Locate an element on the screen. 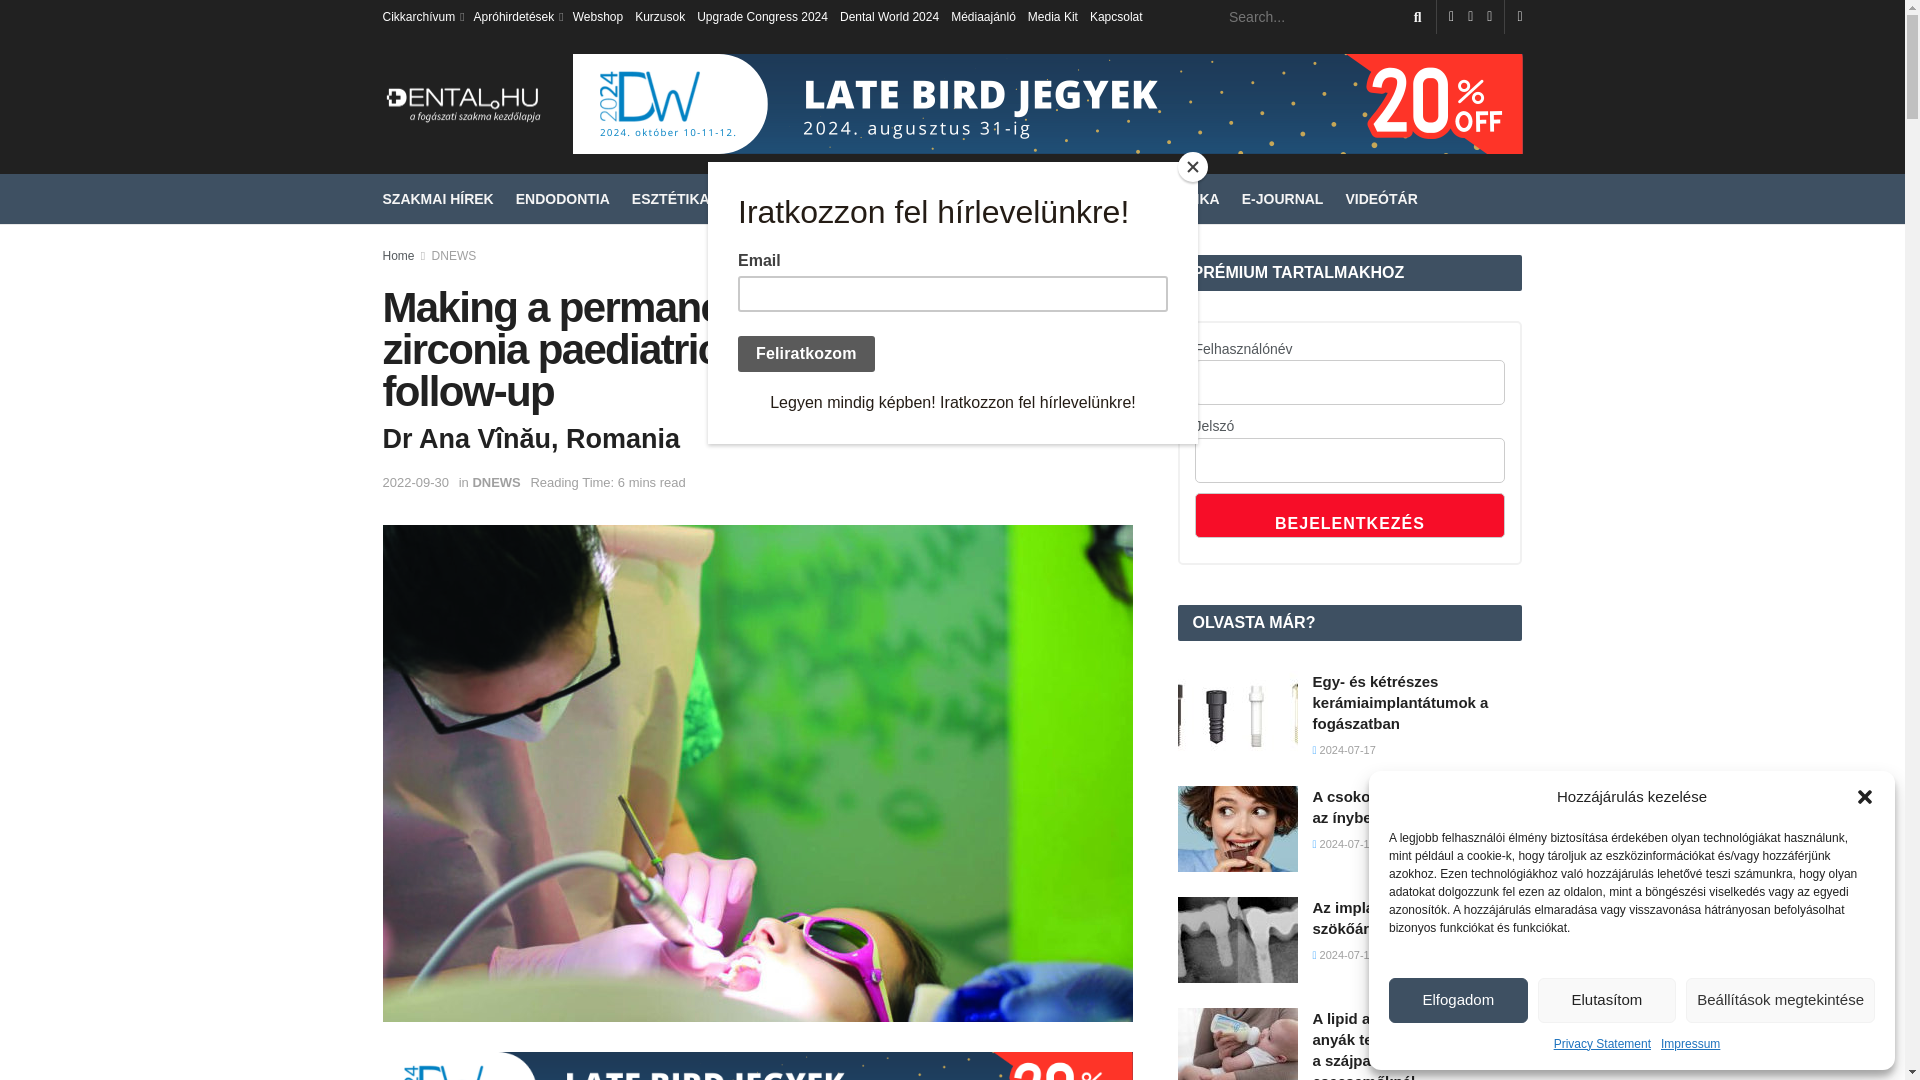  Kapcsolat is located at coordinates (1116, 16).